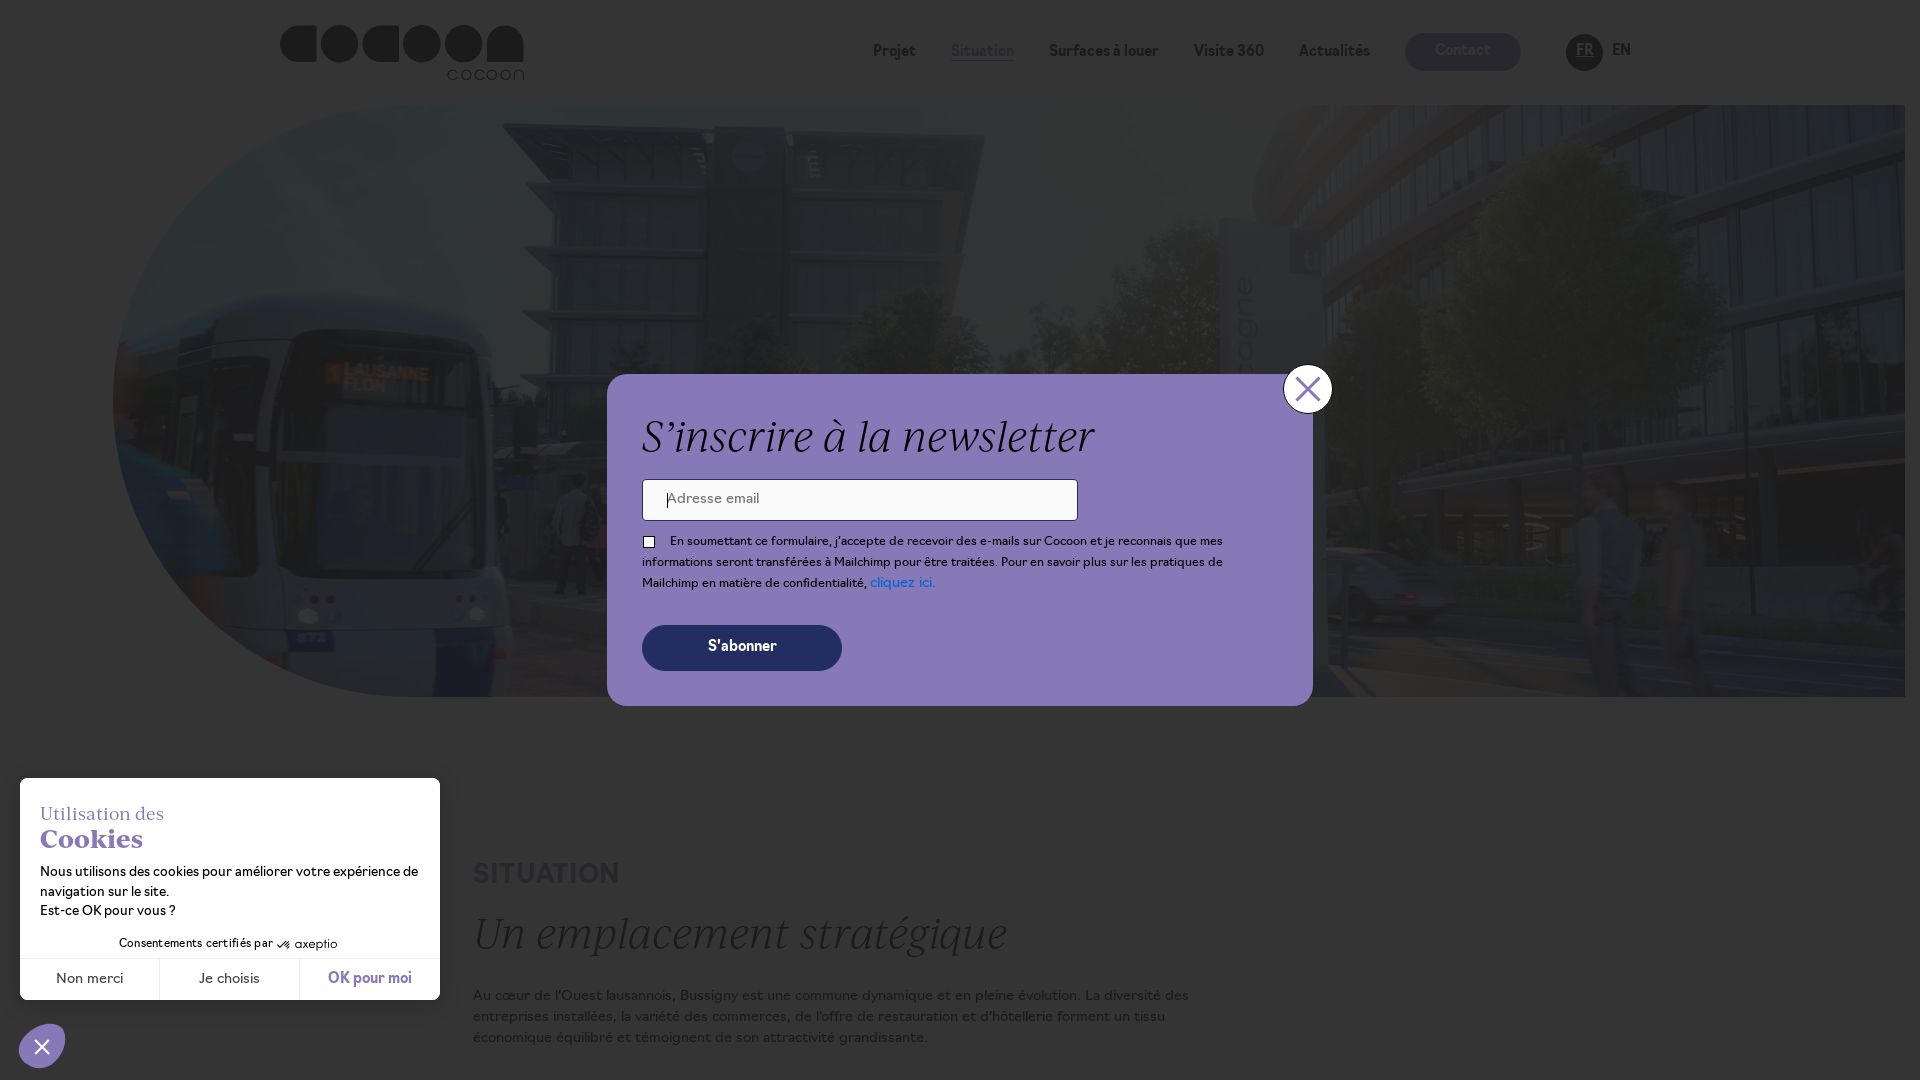 Image resolution: width=1920 pixels, height=1080 pixels. Describe the element at coordinates (230, 979) in the screenshot. I see `Je choisis` at that location.